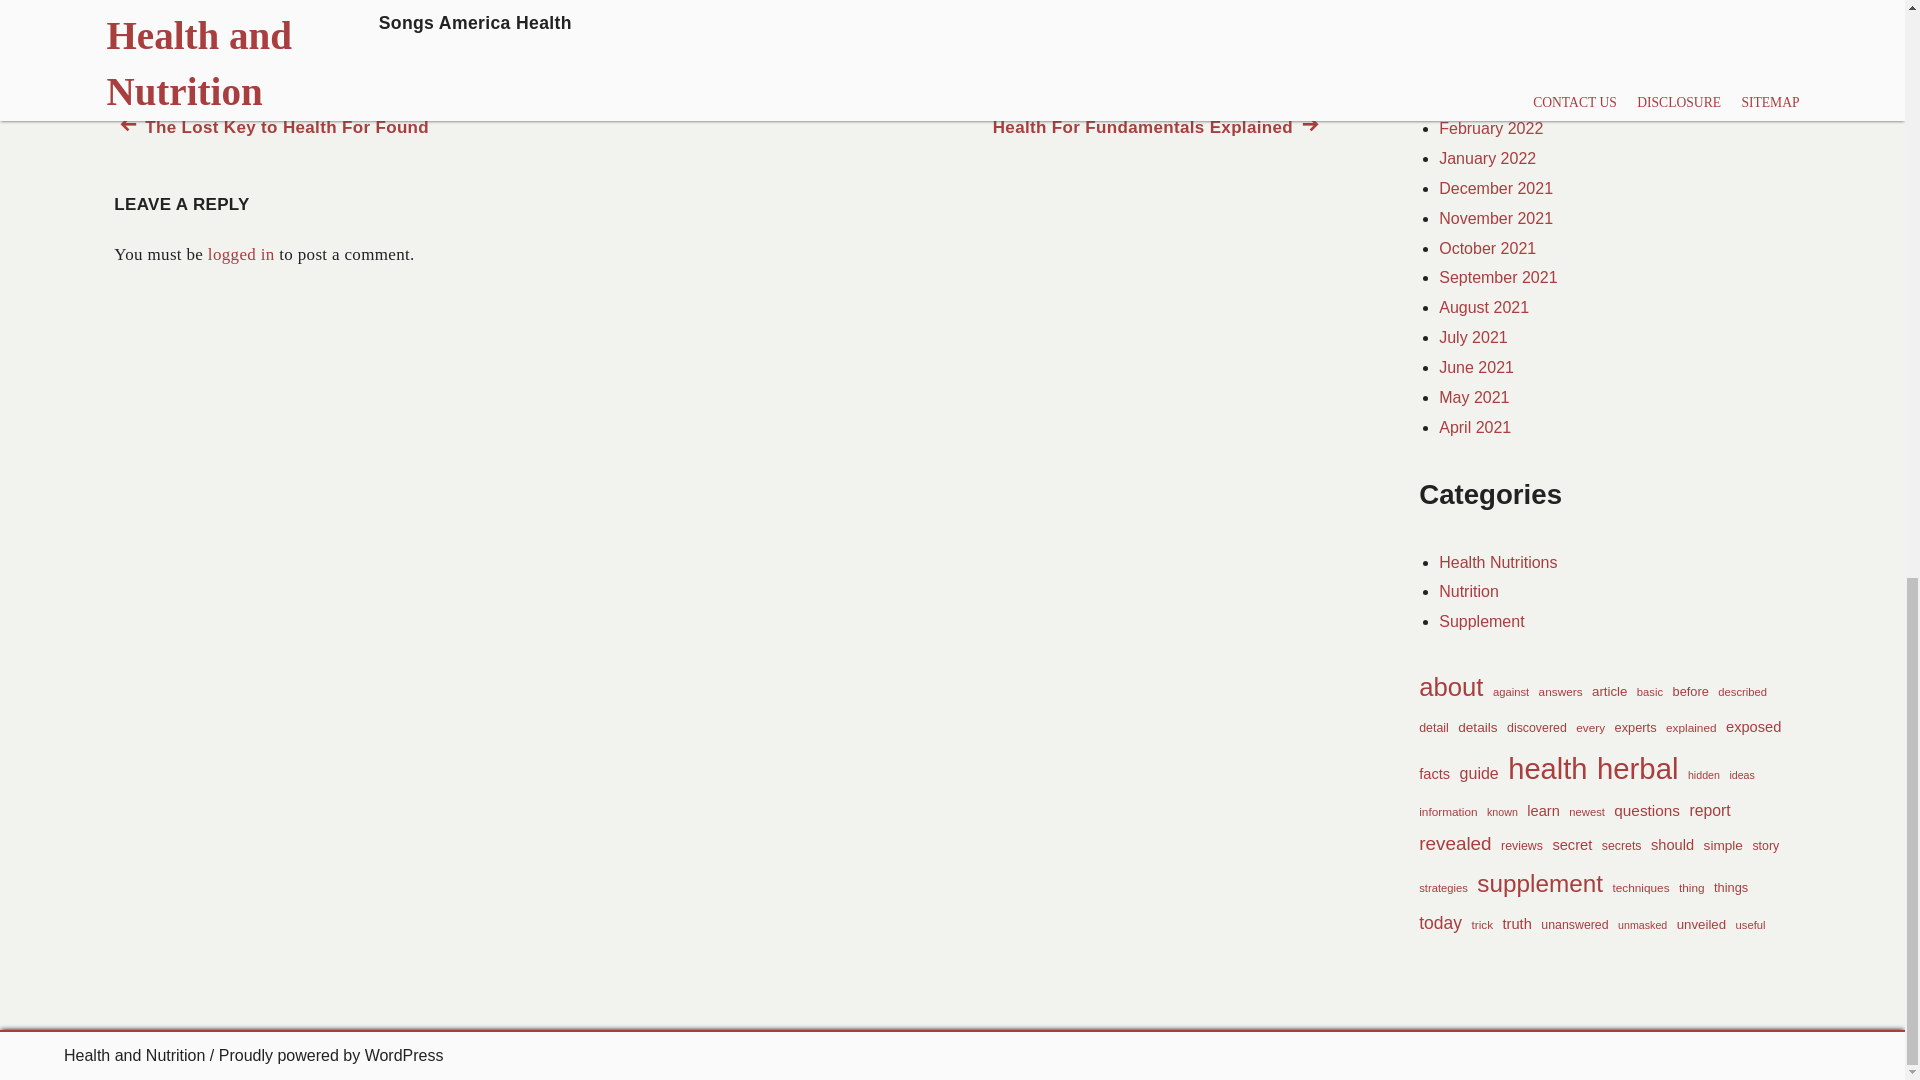  Describe the element at coordinates (1158, 128) in the screenshot. I see `HERBAL` at that location.